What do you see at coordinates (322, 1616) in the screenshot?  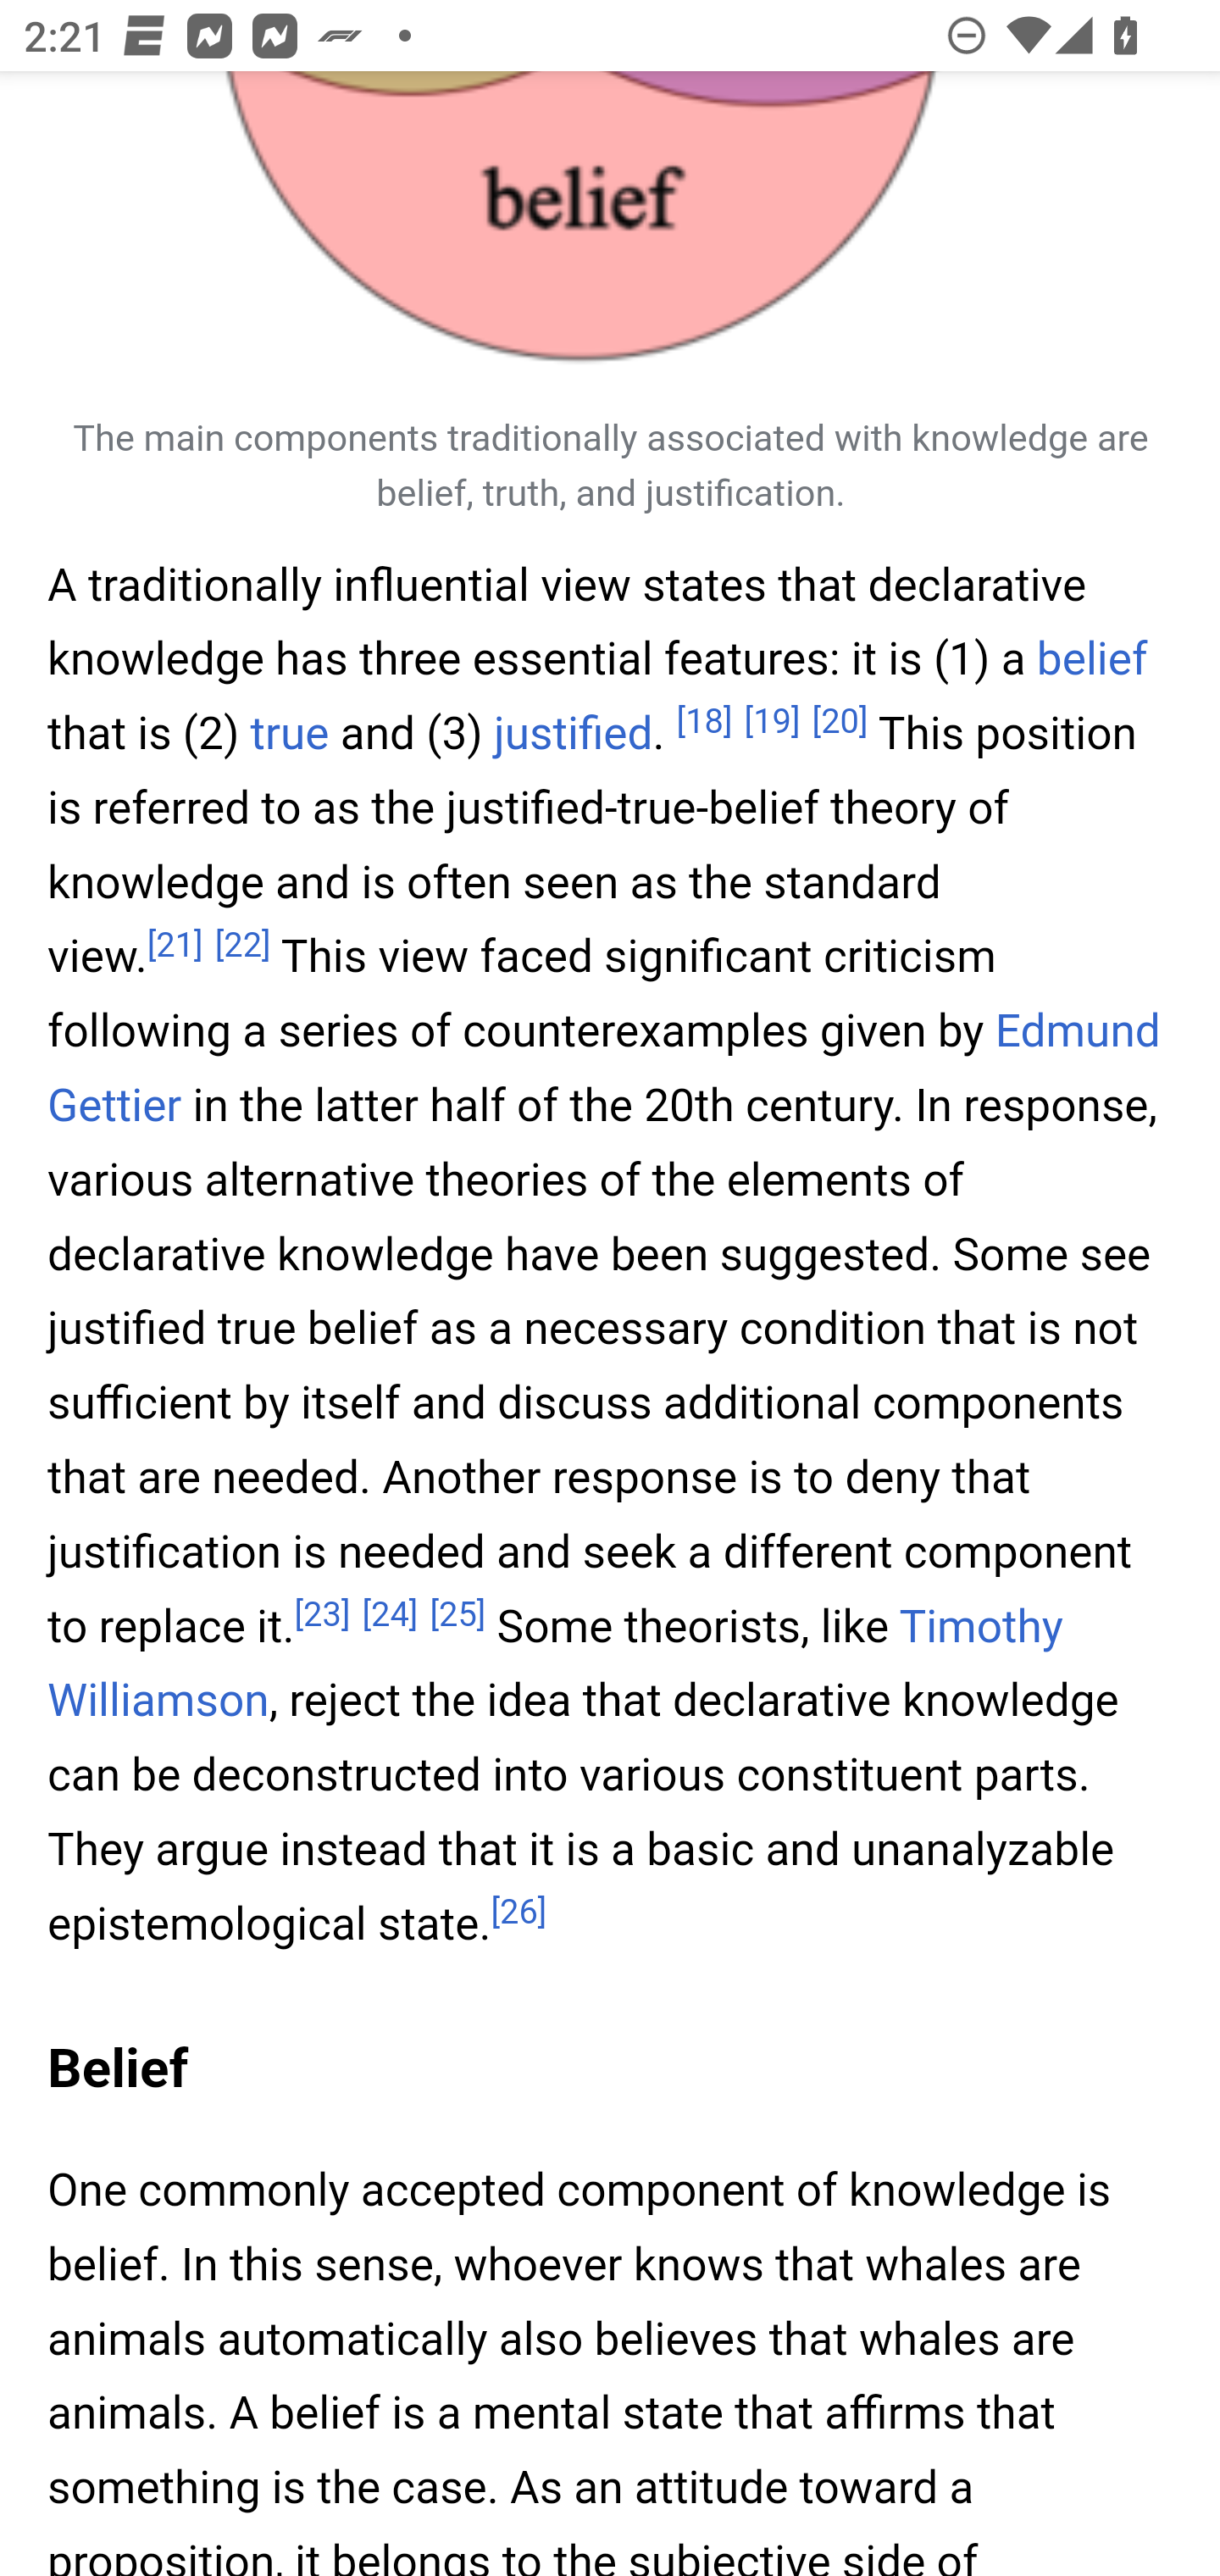 I see `[] [ 23 ]` at bounding box center [322, 1616].